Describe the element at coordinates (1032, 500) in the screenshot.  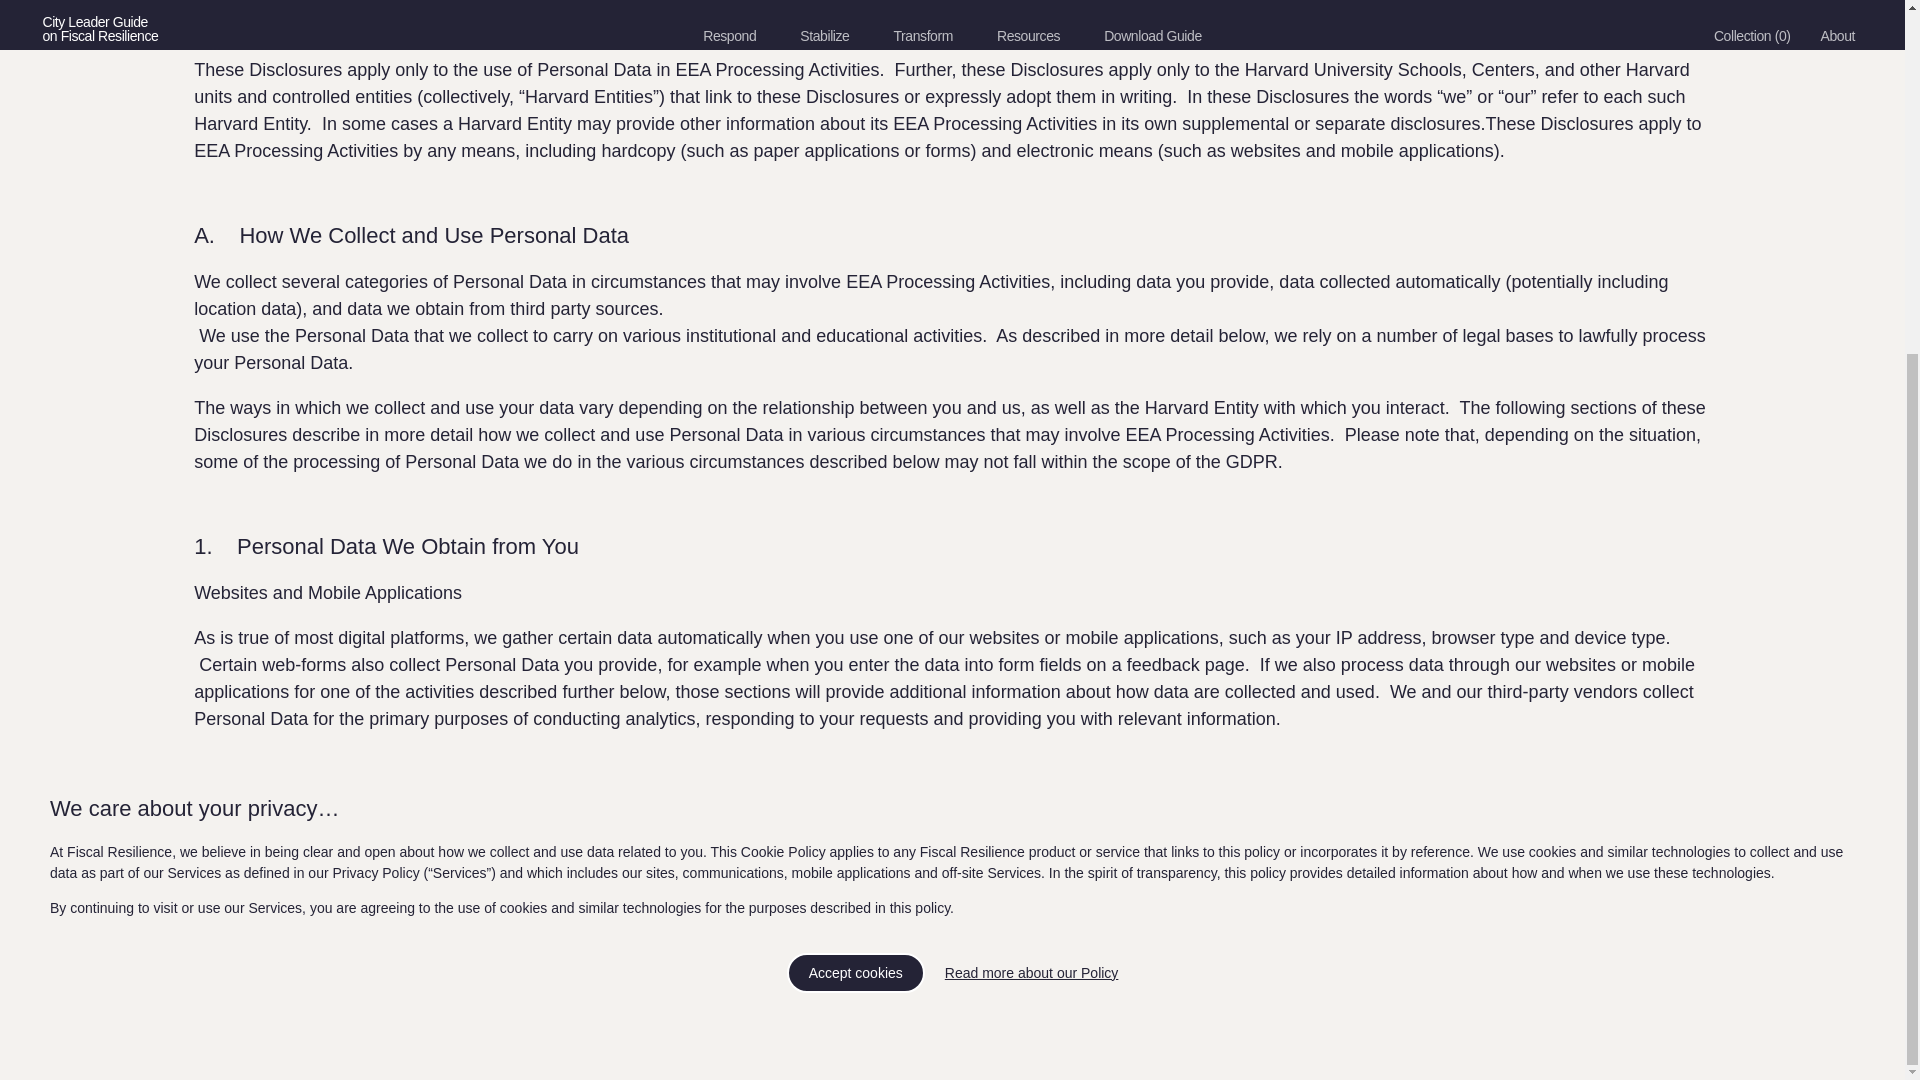
I see `Read more about our Policy` at that location.